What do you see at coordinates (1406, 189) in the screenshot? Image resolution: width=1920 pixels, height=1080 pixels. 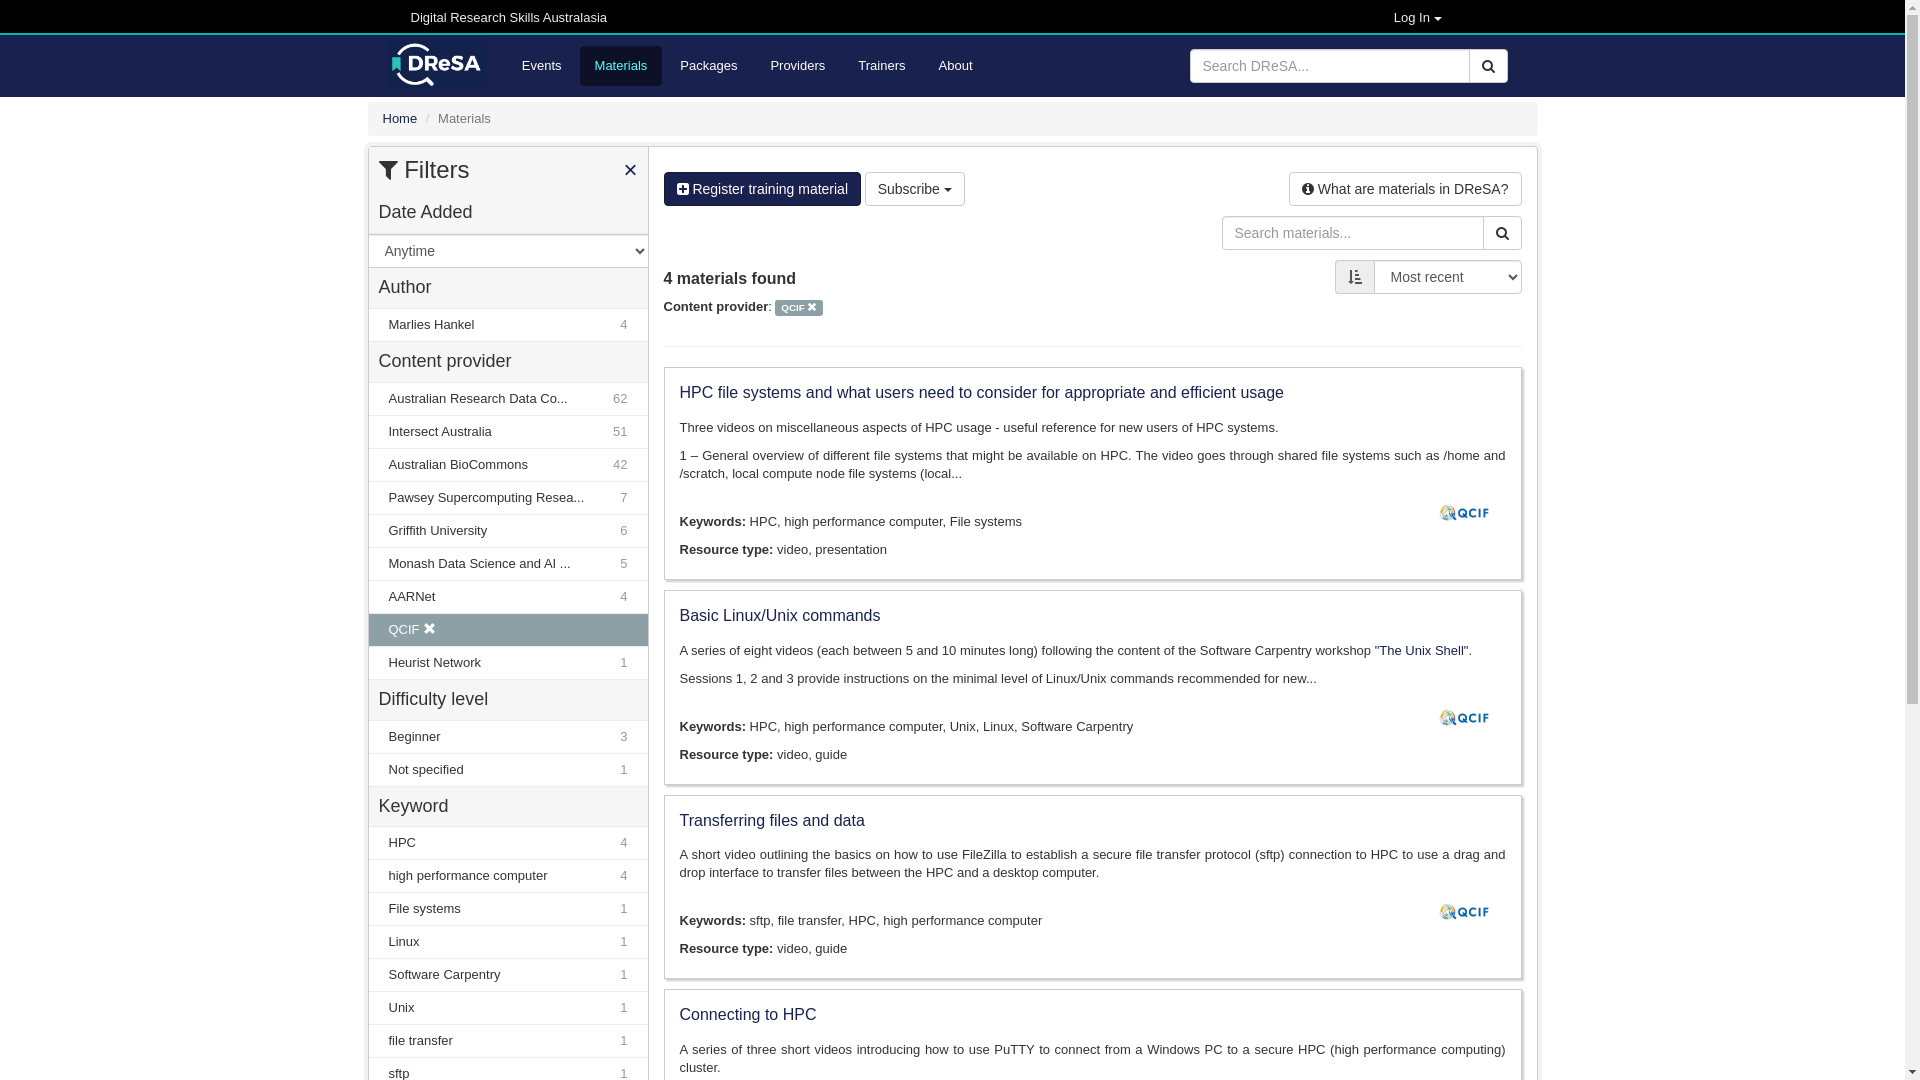 I see `What are materials in DReSA?` at bounding box center [1406, 189].